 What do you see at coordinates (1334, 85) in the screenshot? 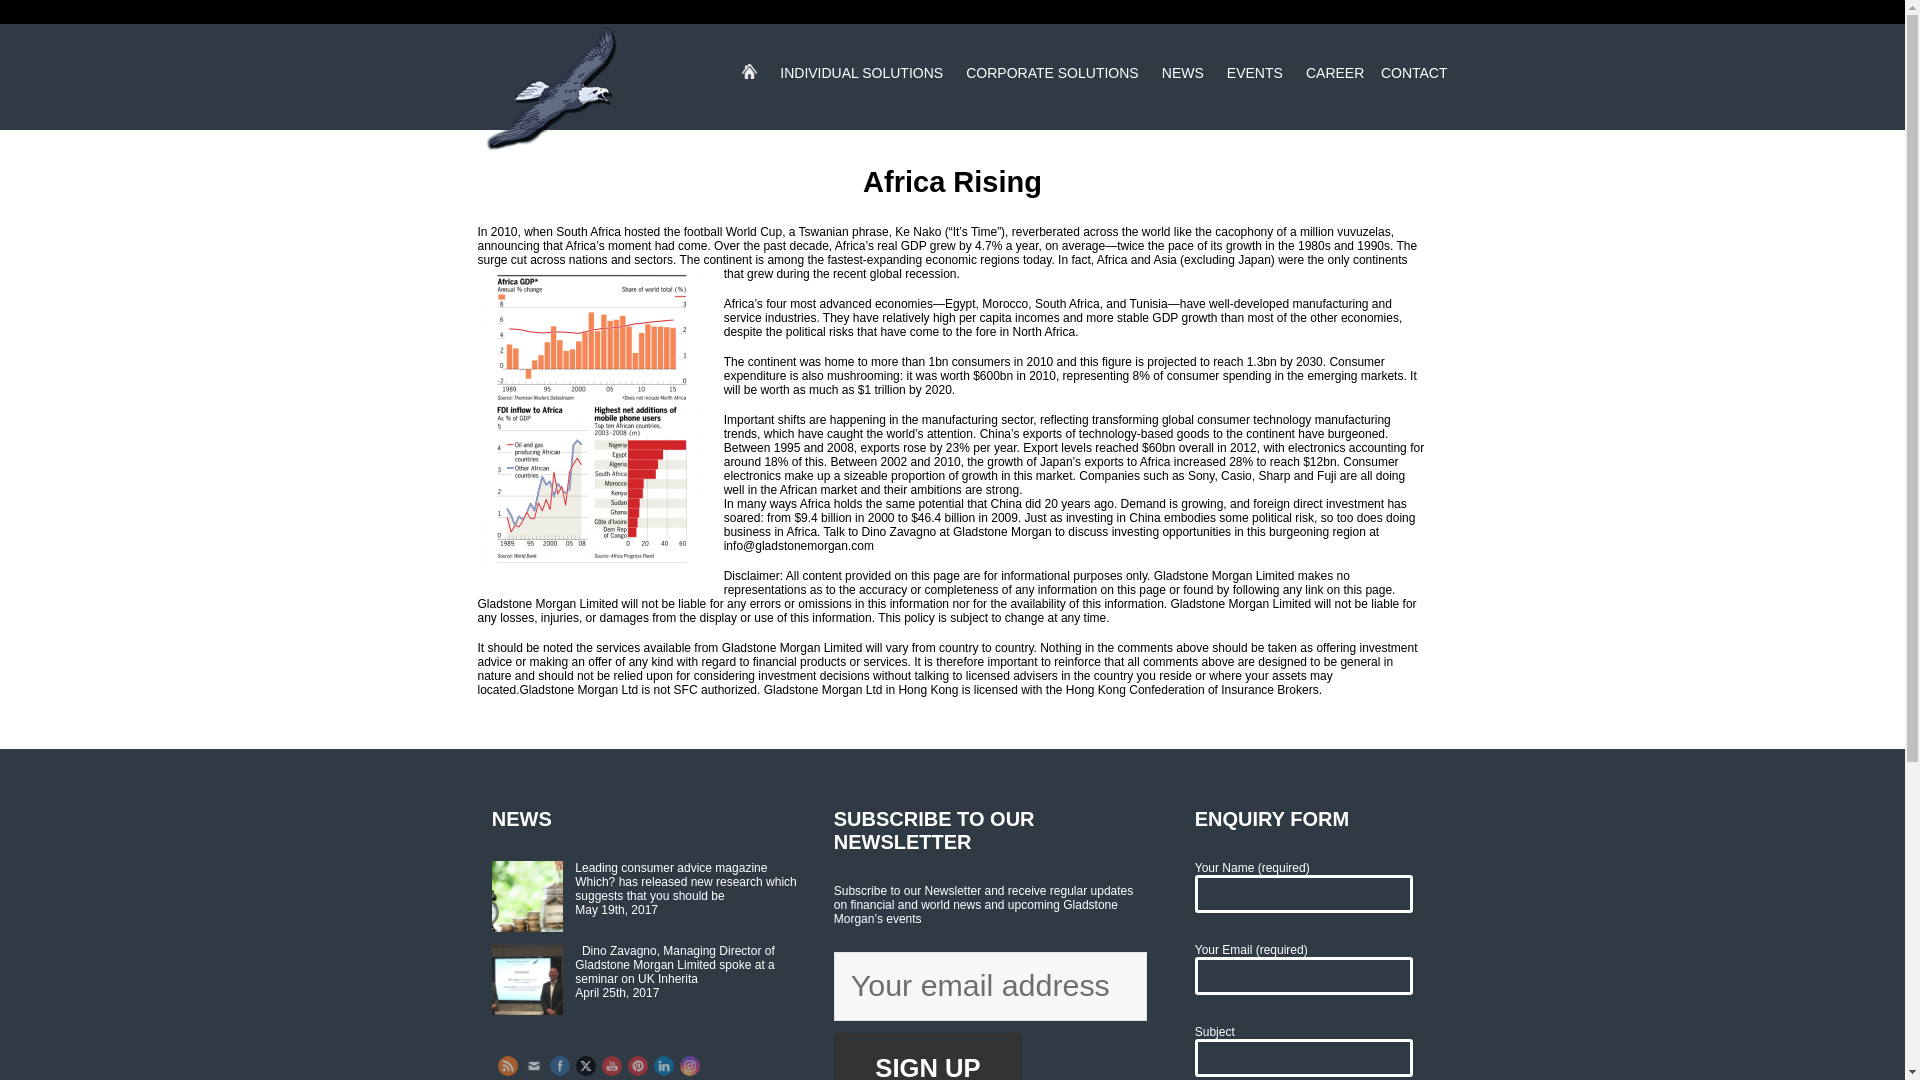
I see `CAREER` at bounding box center [1334, 85].